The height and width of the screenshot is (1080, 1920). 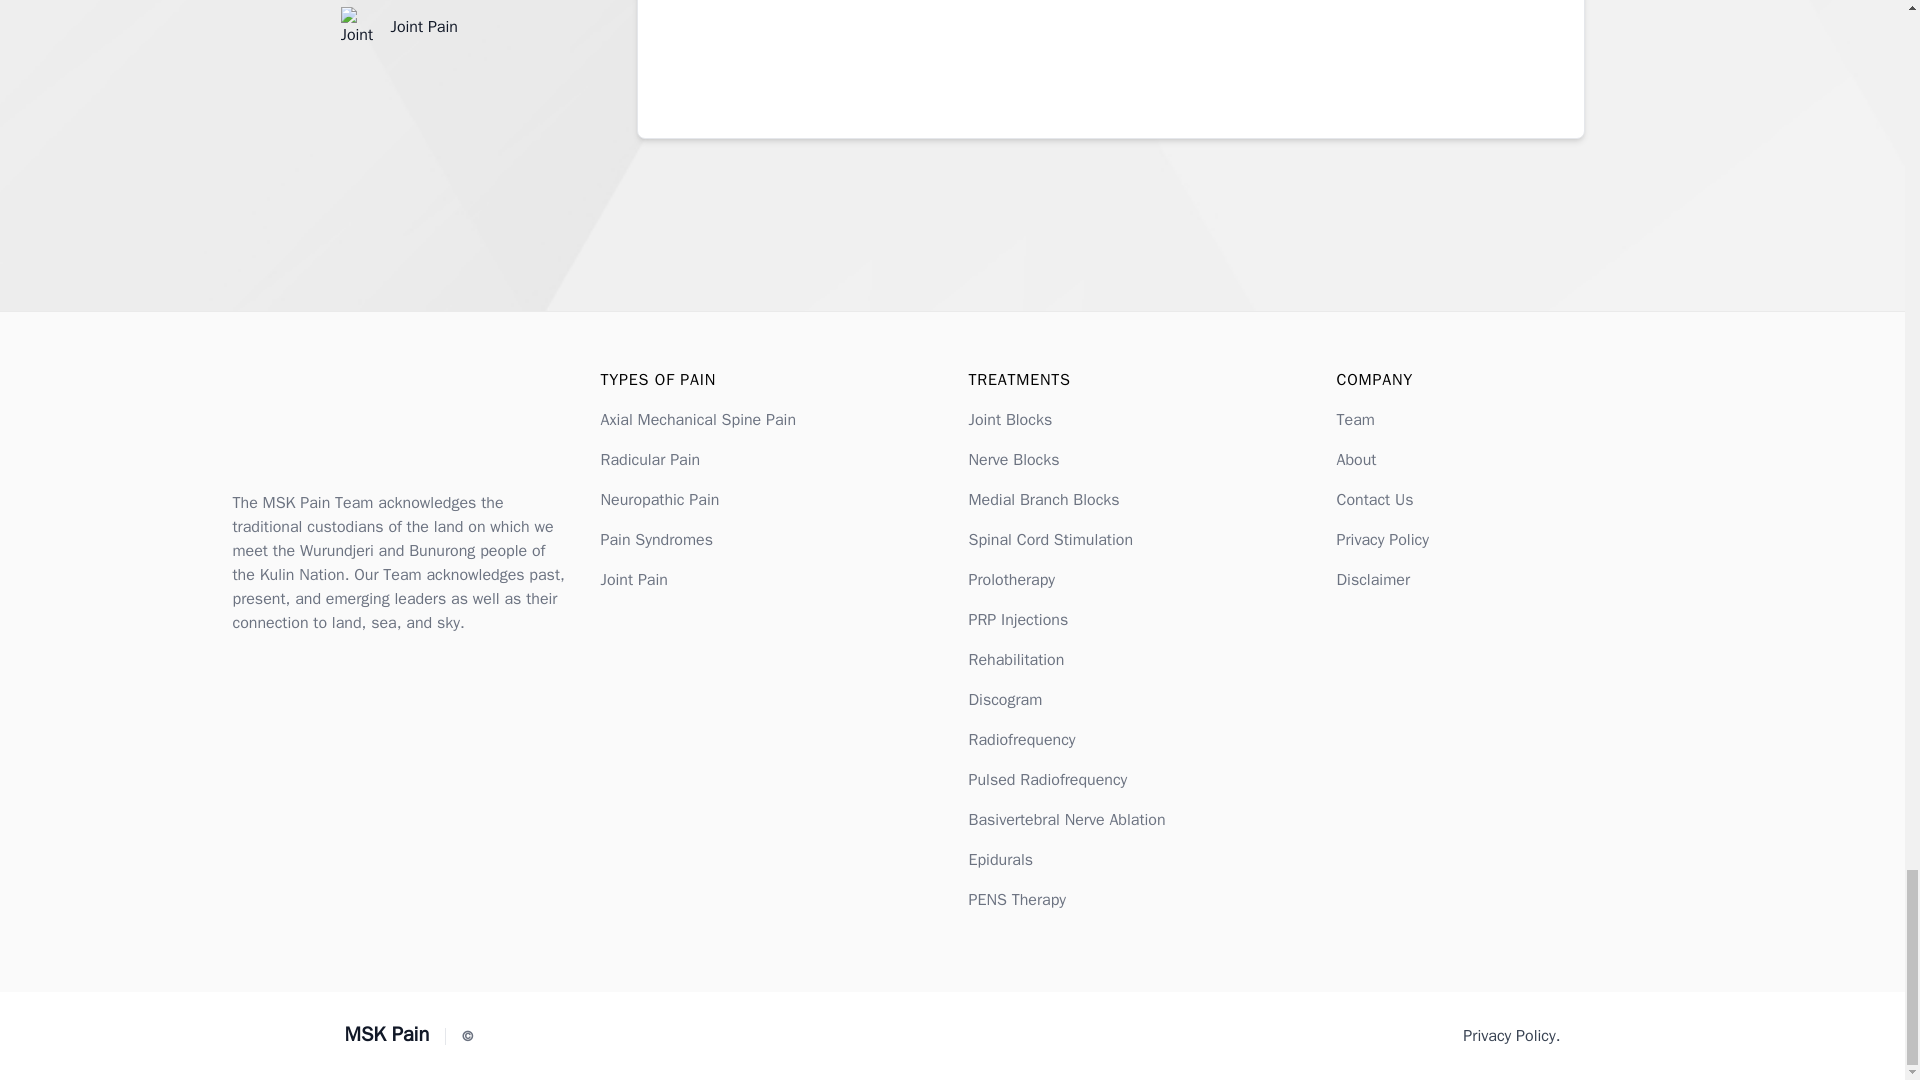 What do you see at coordinates (698, 420) in the screenshot?
I see `Axial Mechanical Spine Pain` at bounding box center [698, 420].